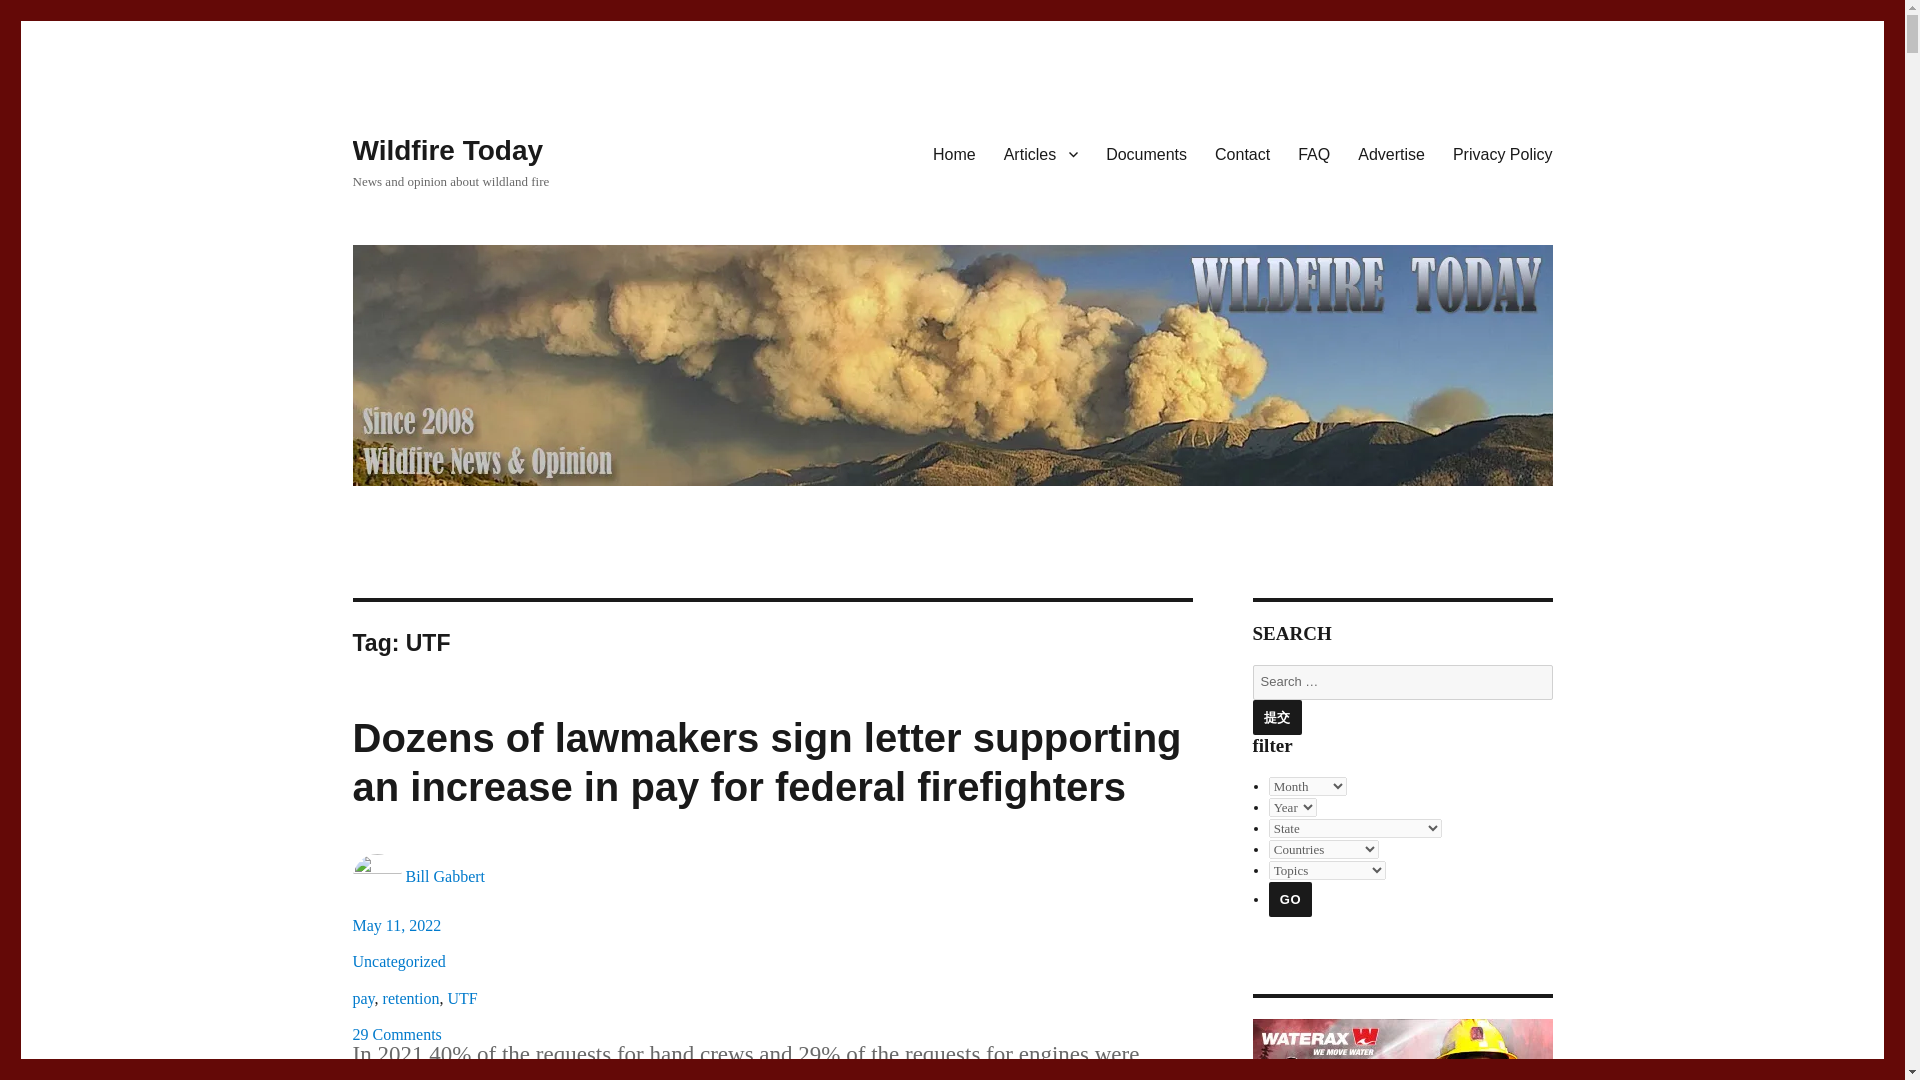 This screenshot has height=1080, width=1920. Describe the element at coordinates (1041, 153) in the screenshot. I see `Articles` at that location.